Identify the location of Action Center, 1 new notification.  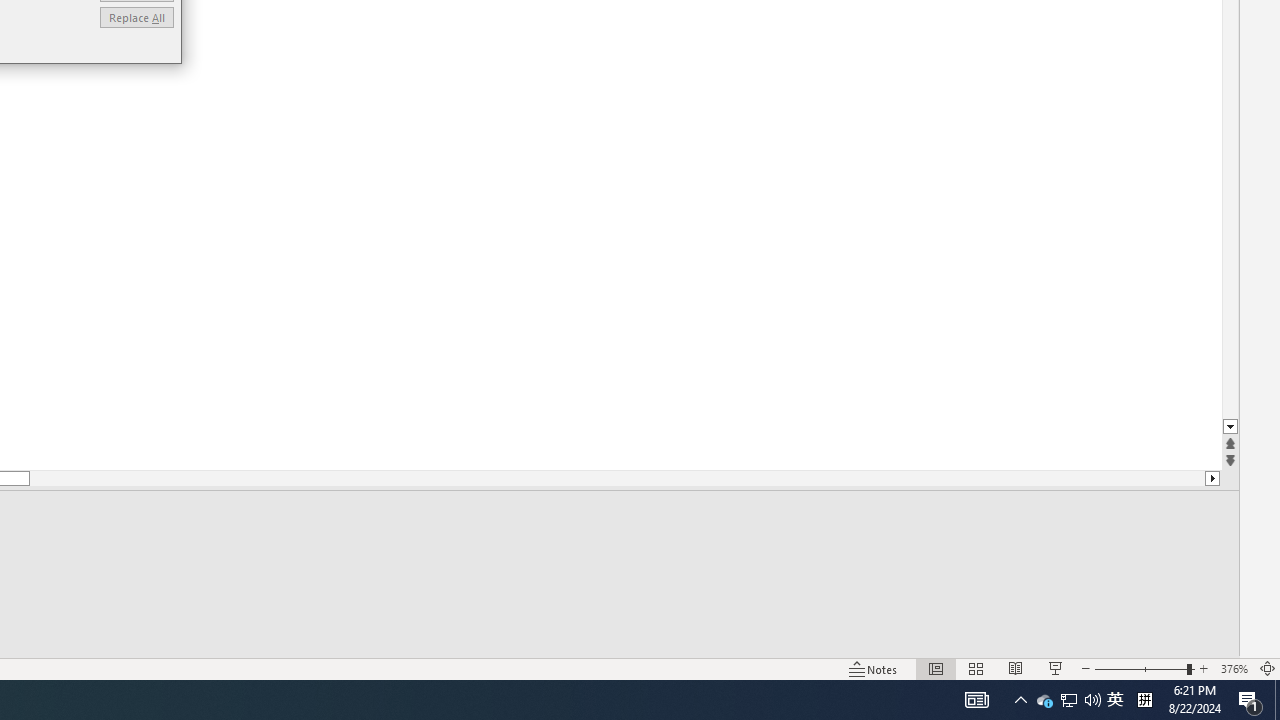
(1277, 700).